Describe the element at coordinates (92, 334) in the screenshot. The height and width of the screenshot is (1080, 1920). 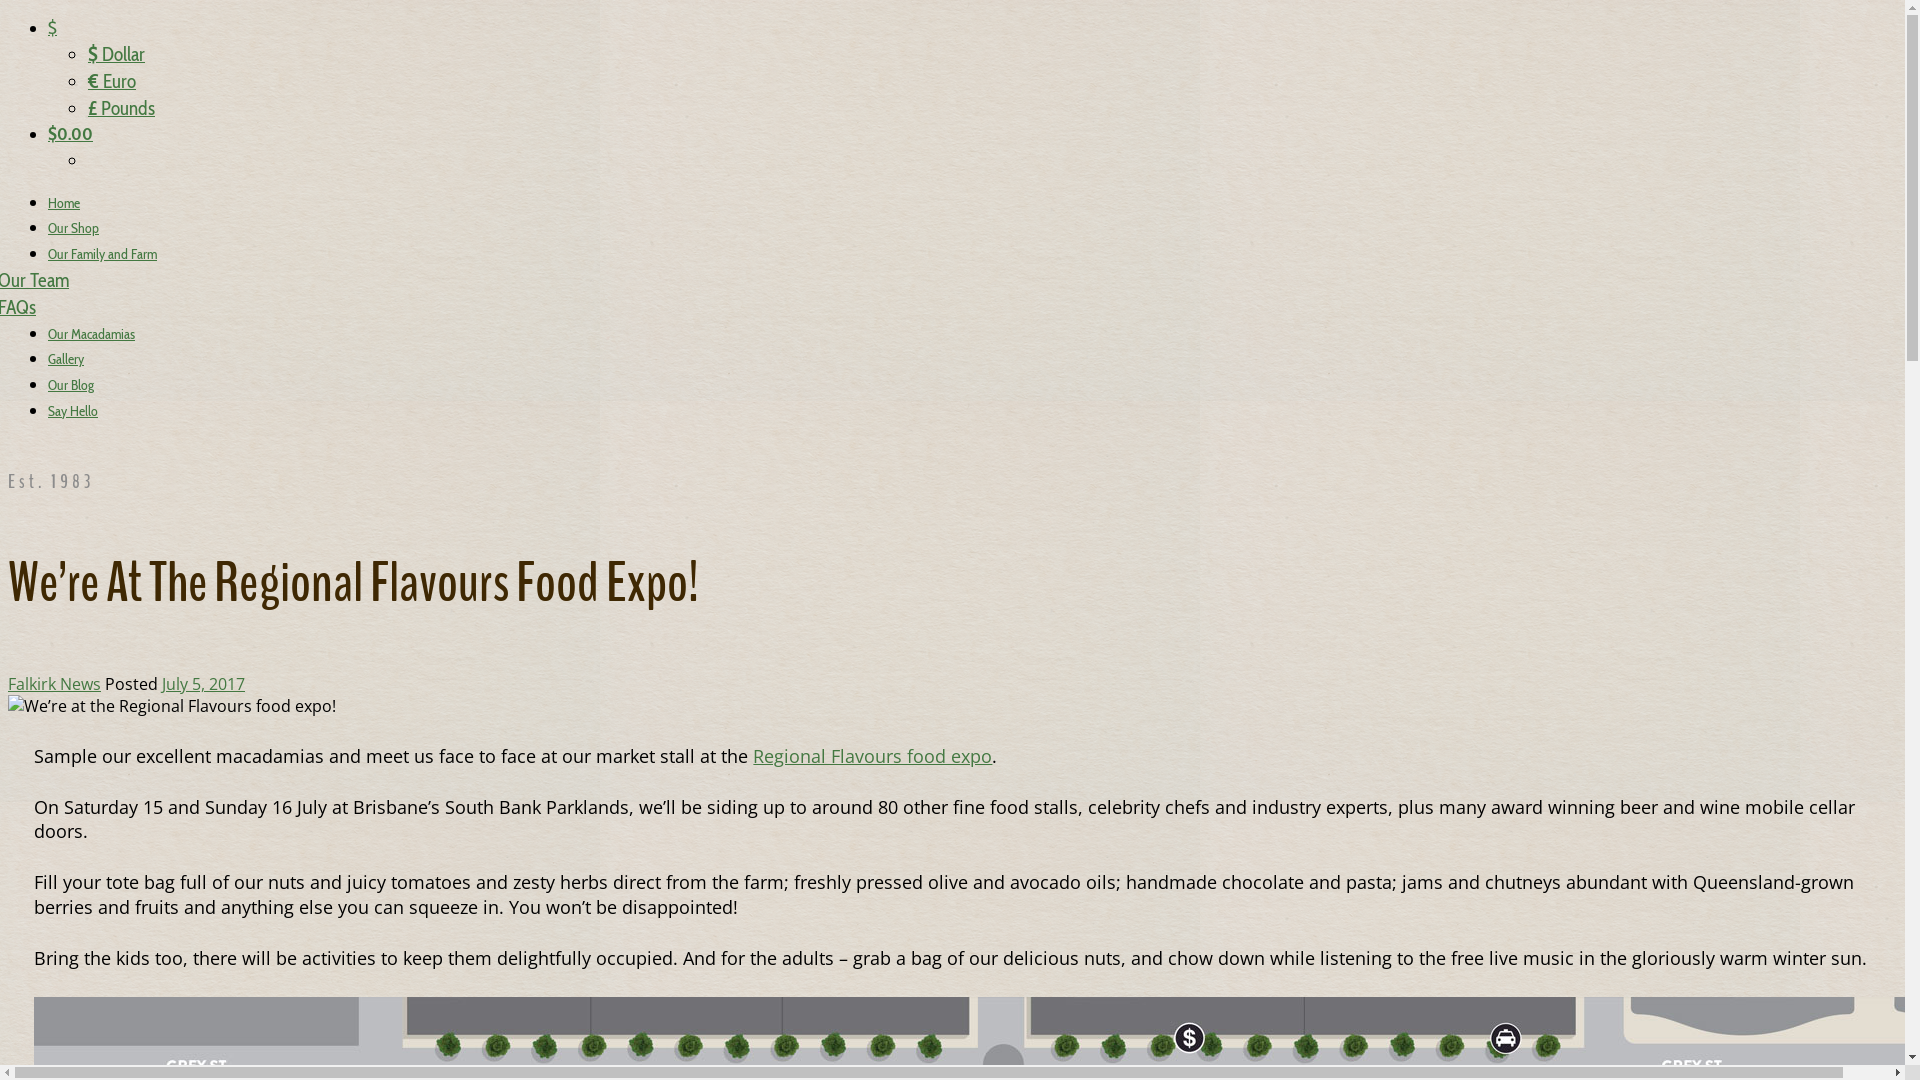
I see `Our Macadamias` at that location.